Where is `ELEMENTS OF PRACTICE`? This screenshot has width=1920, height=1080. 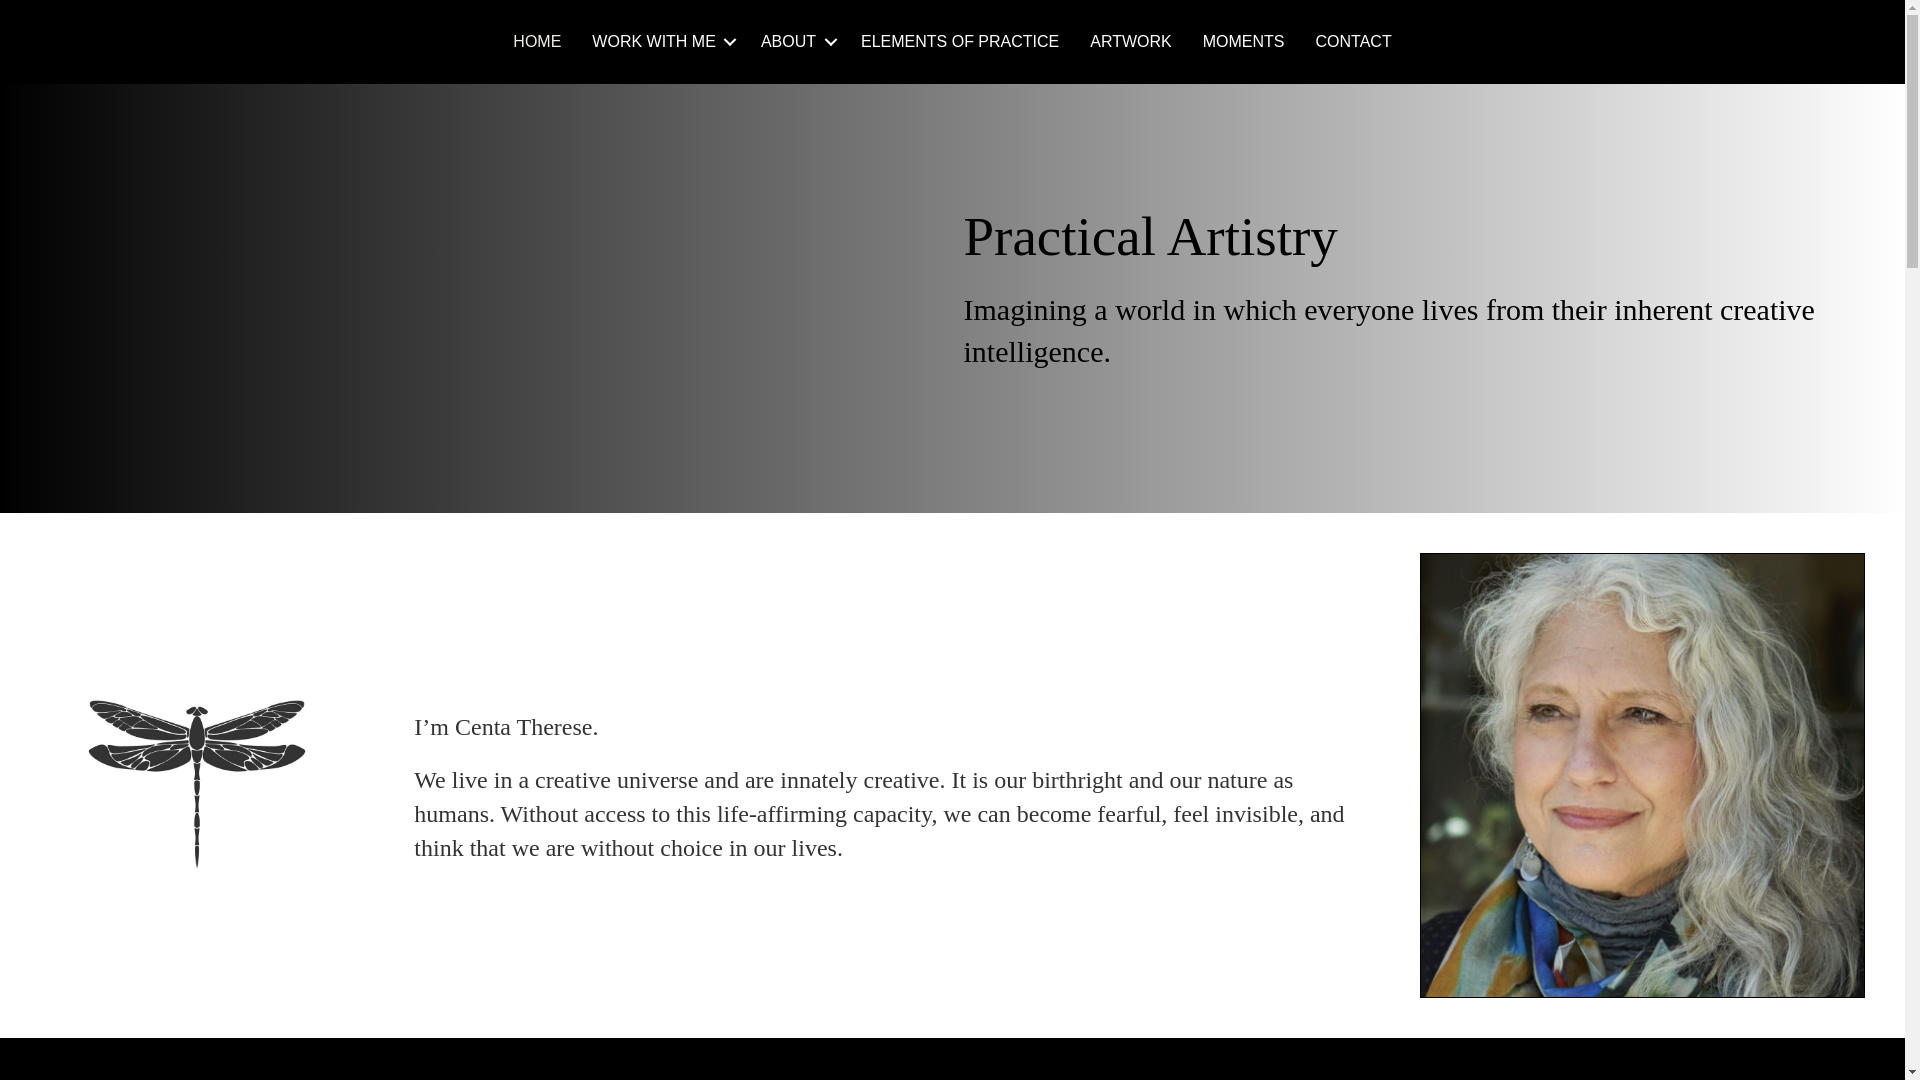
ELEMENTS OF PRACTICE is located at coordinates (960, 42).